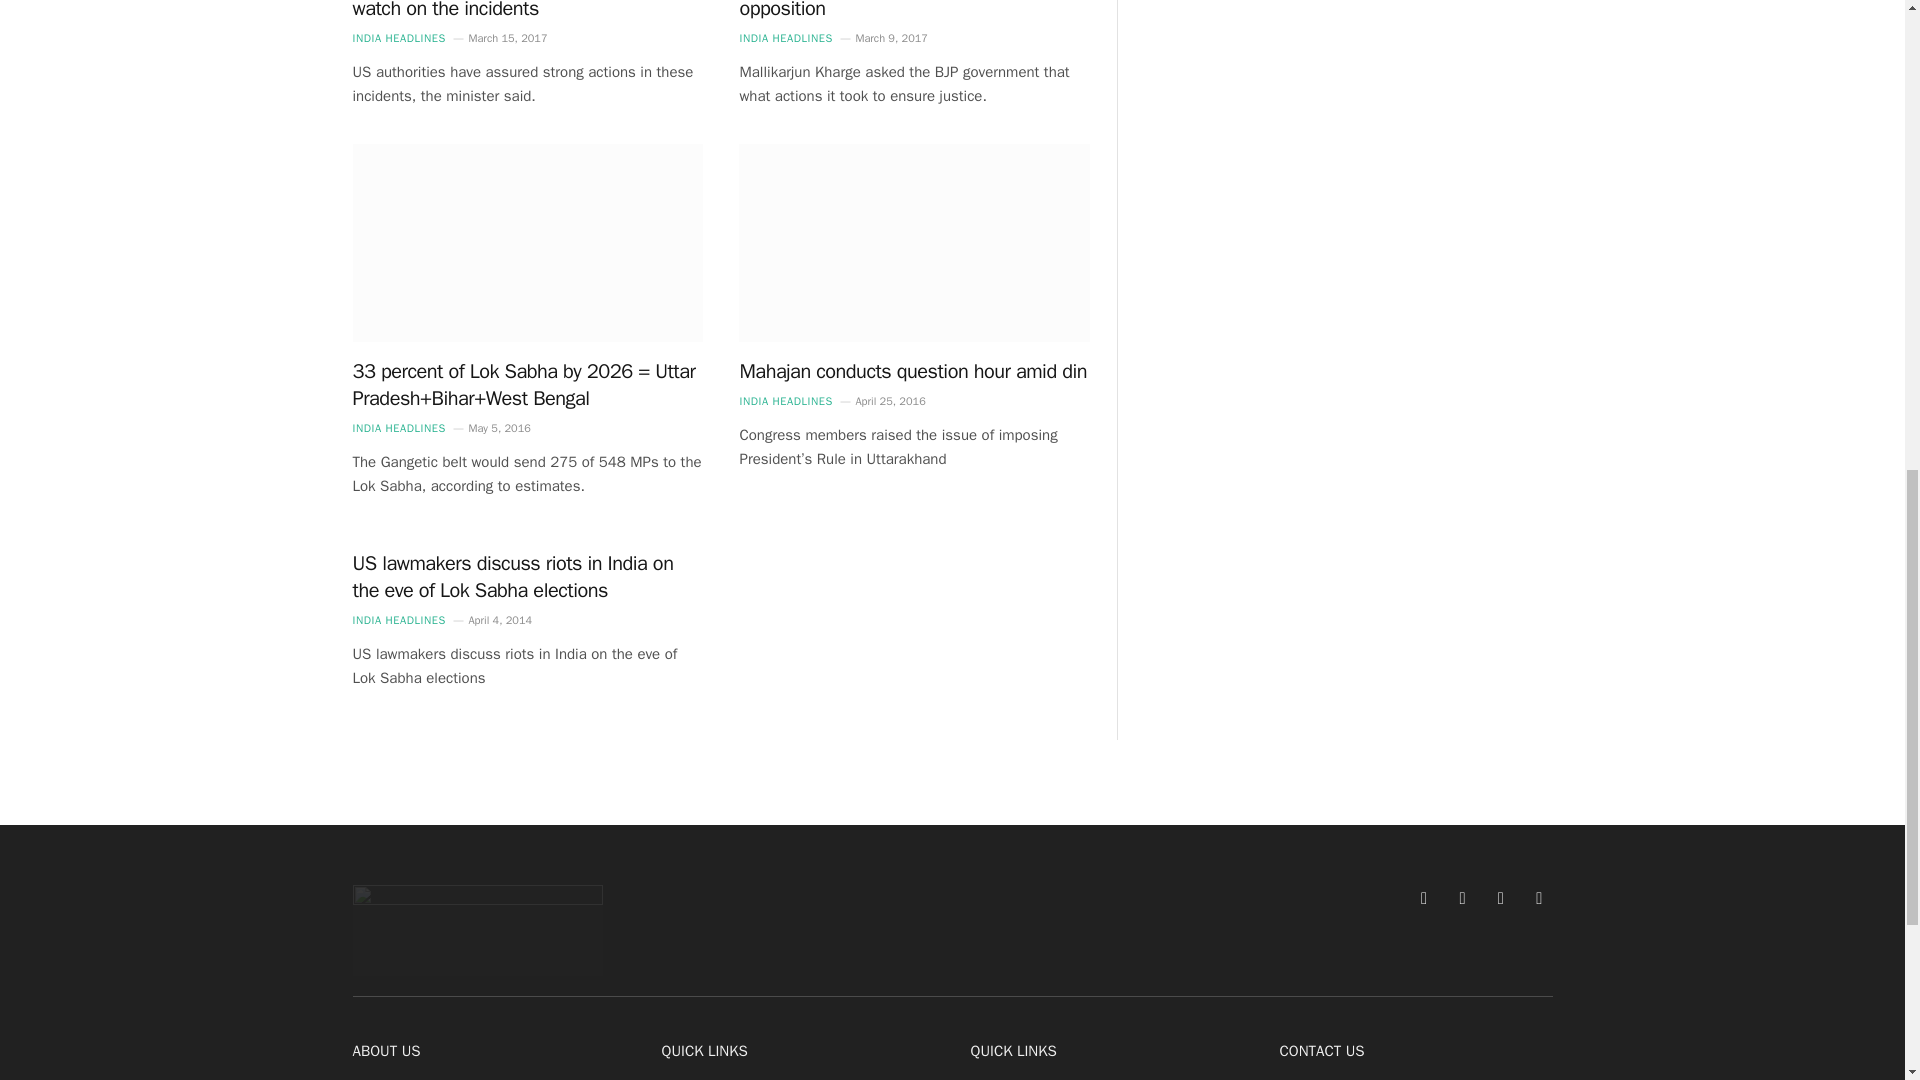 The width and height of the screenshot is (1920, 1080). Describe the element at coordinates (398, 38) in the screenshot. I see `INDIA HEADLINES` at that location.